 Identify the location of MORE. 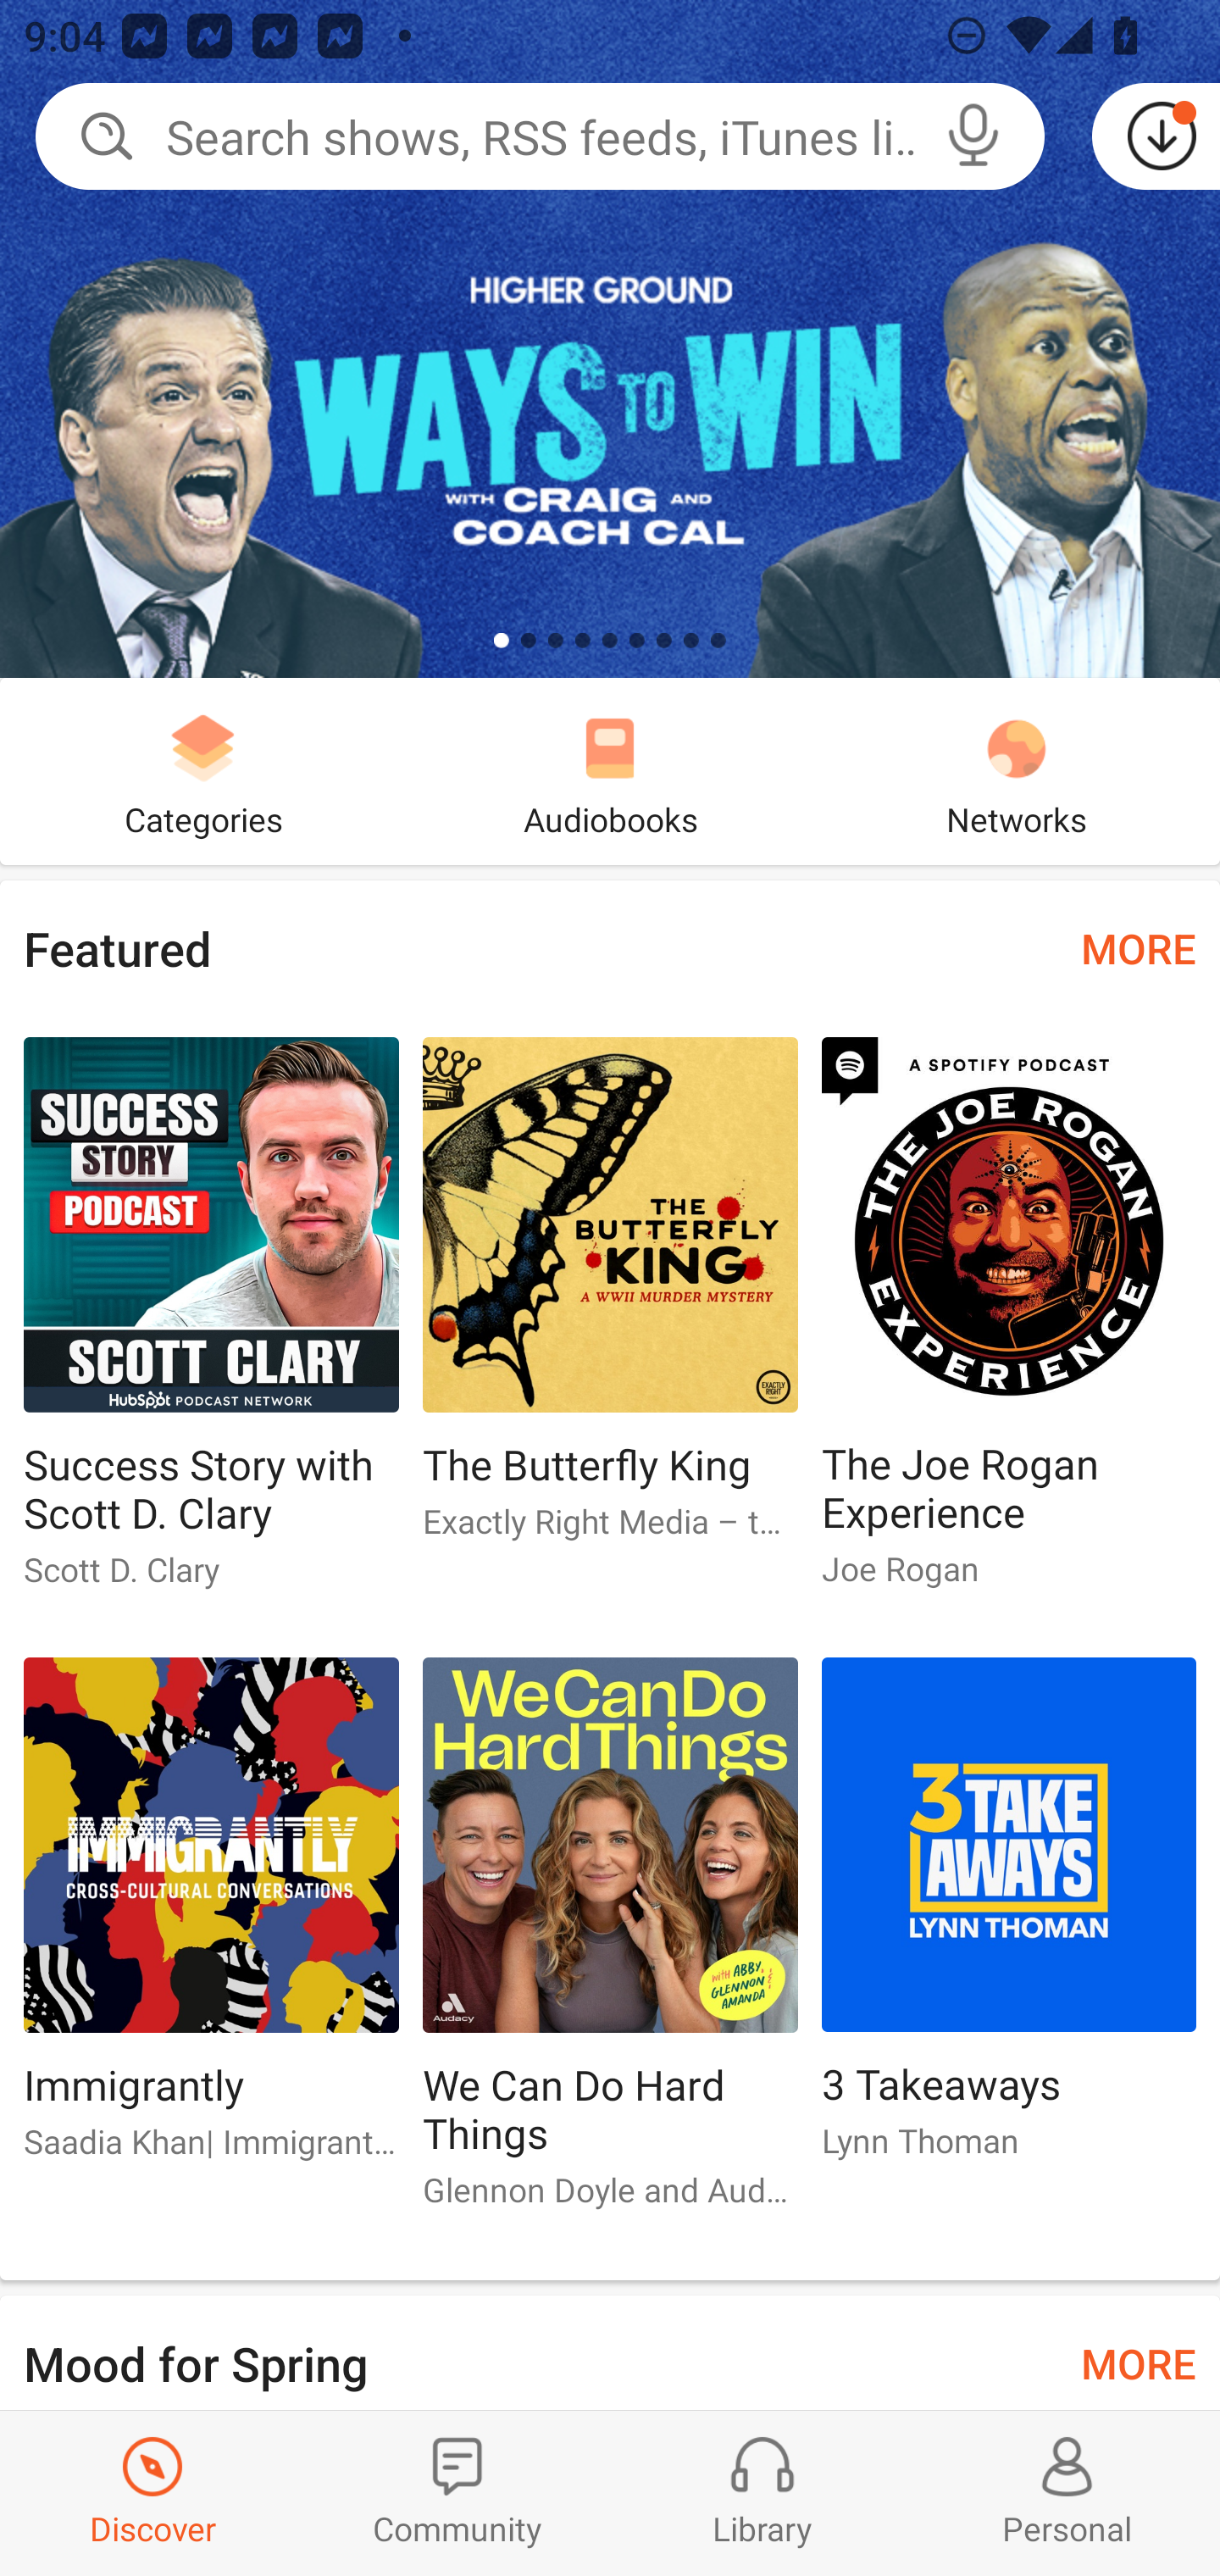
(1139, 2361).